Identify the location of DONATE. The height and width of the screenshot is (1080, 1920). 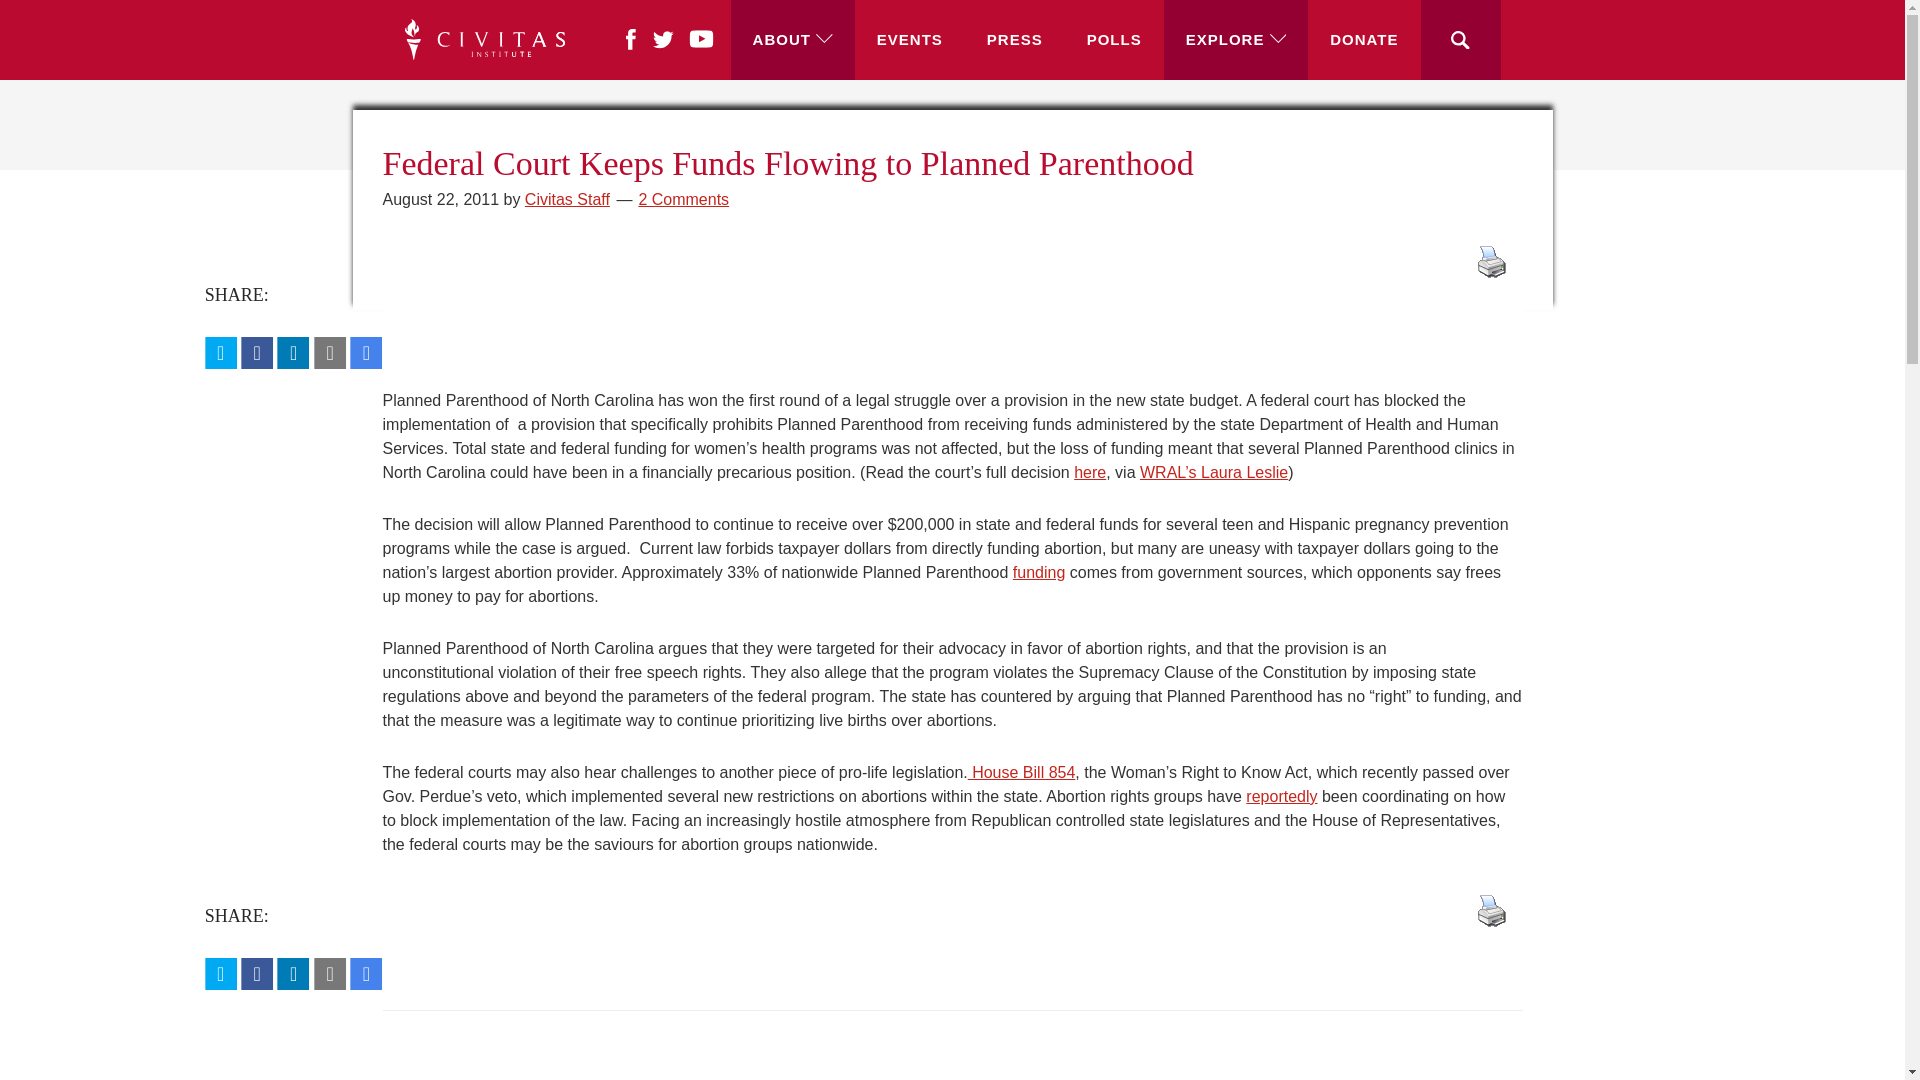
(1364, 40).